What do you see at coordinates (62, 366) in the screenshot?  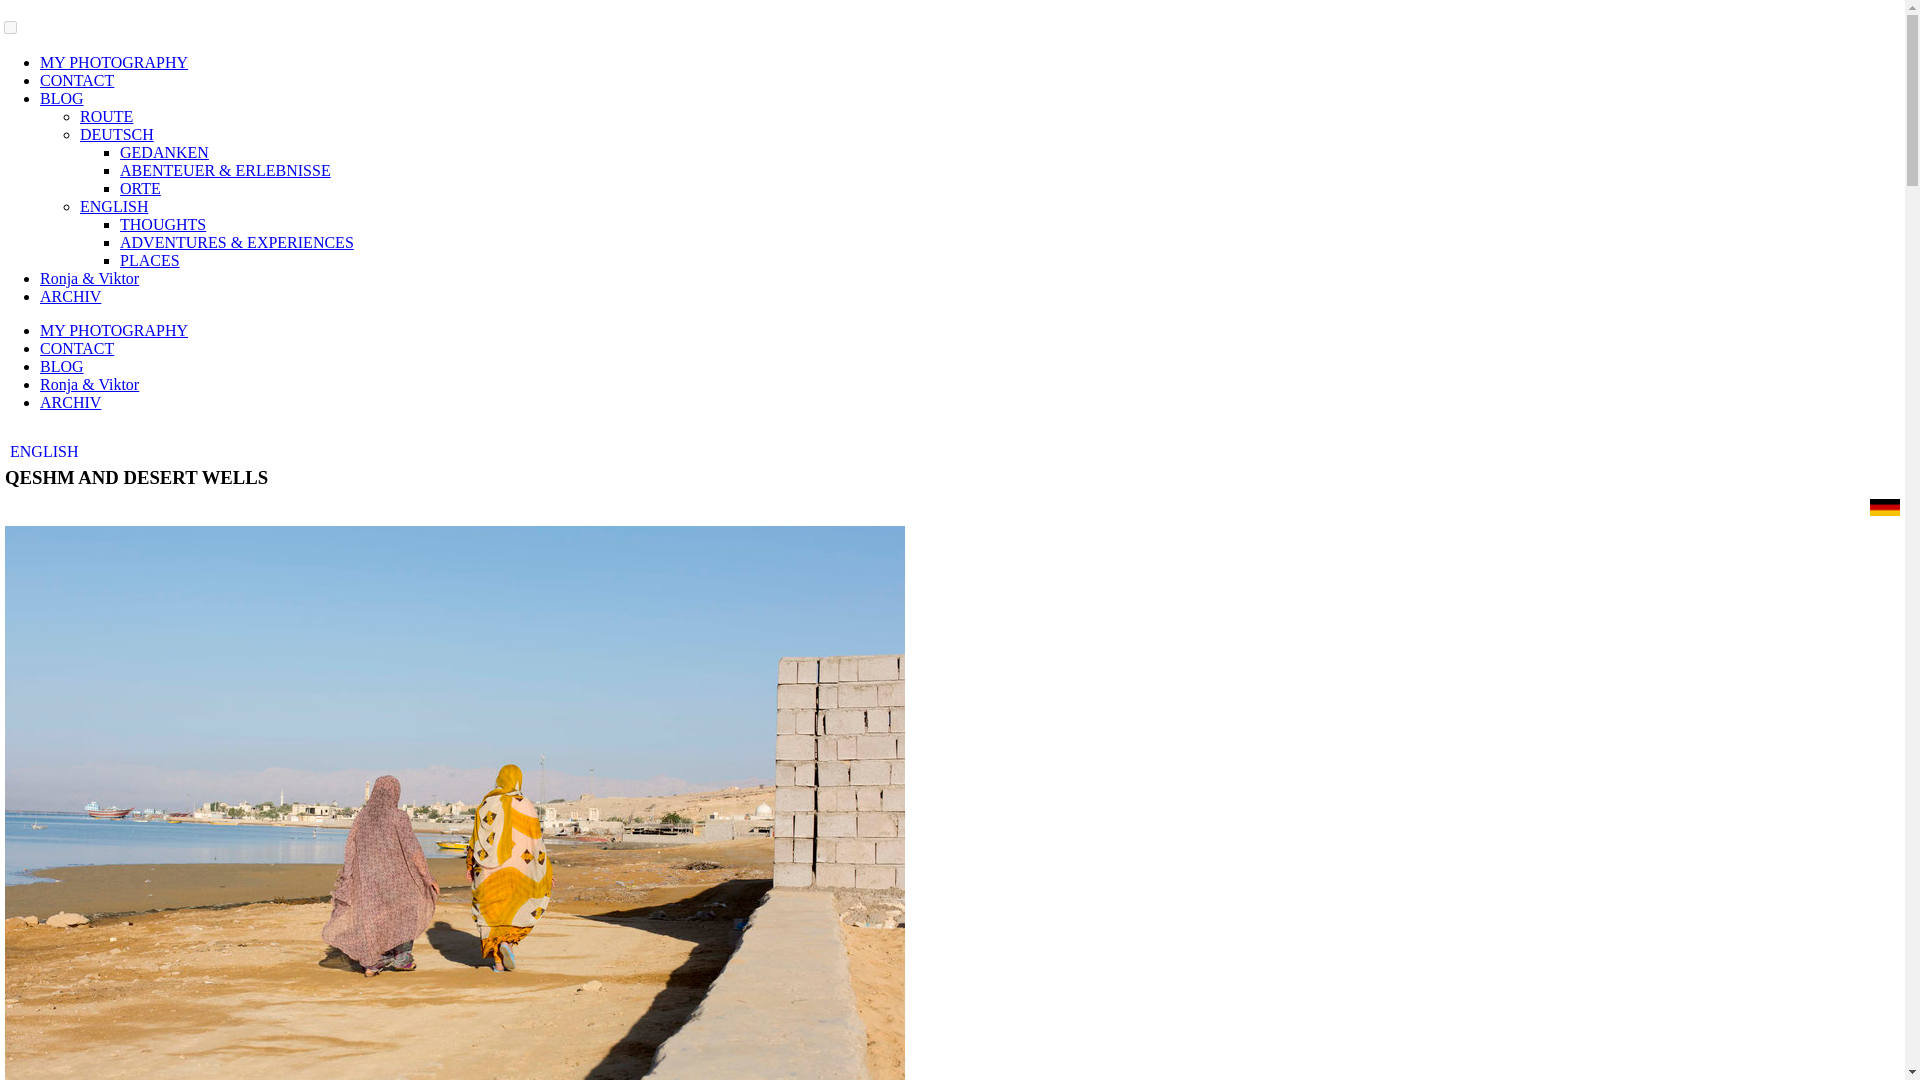 I see `BLOG` at bounding box center [62, 366].